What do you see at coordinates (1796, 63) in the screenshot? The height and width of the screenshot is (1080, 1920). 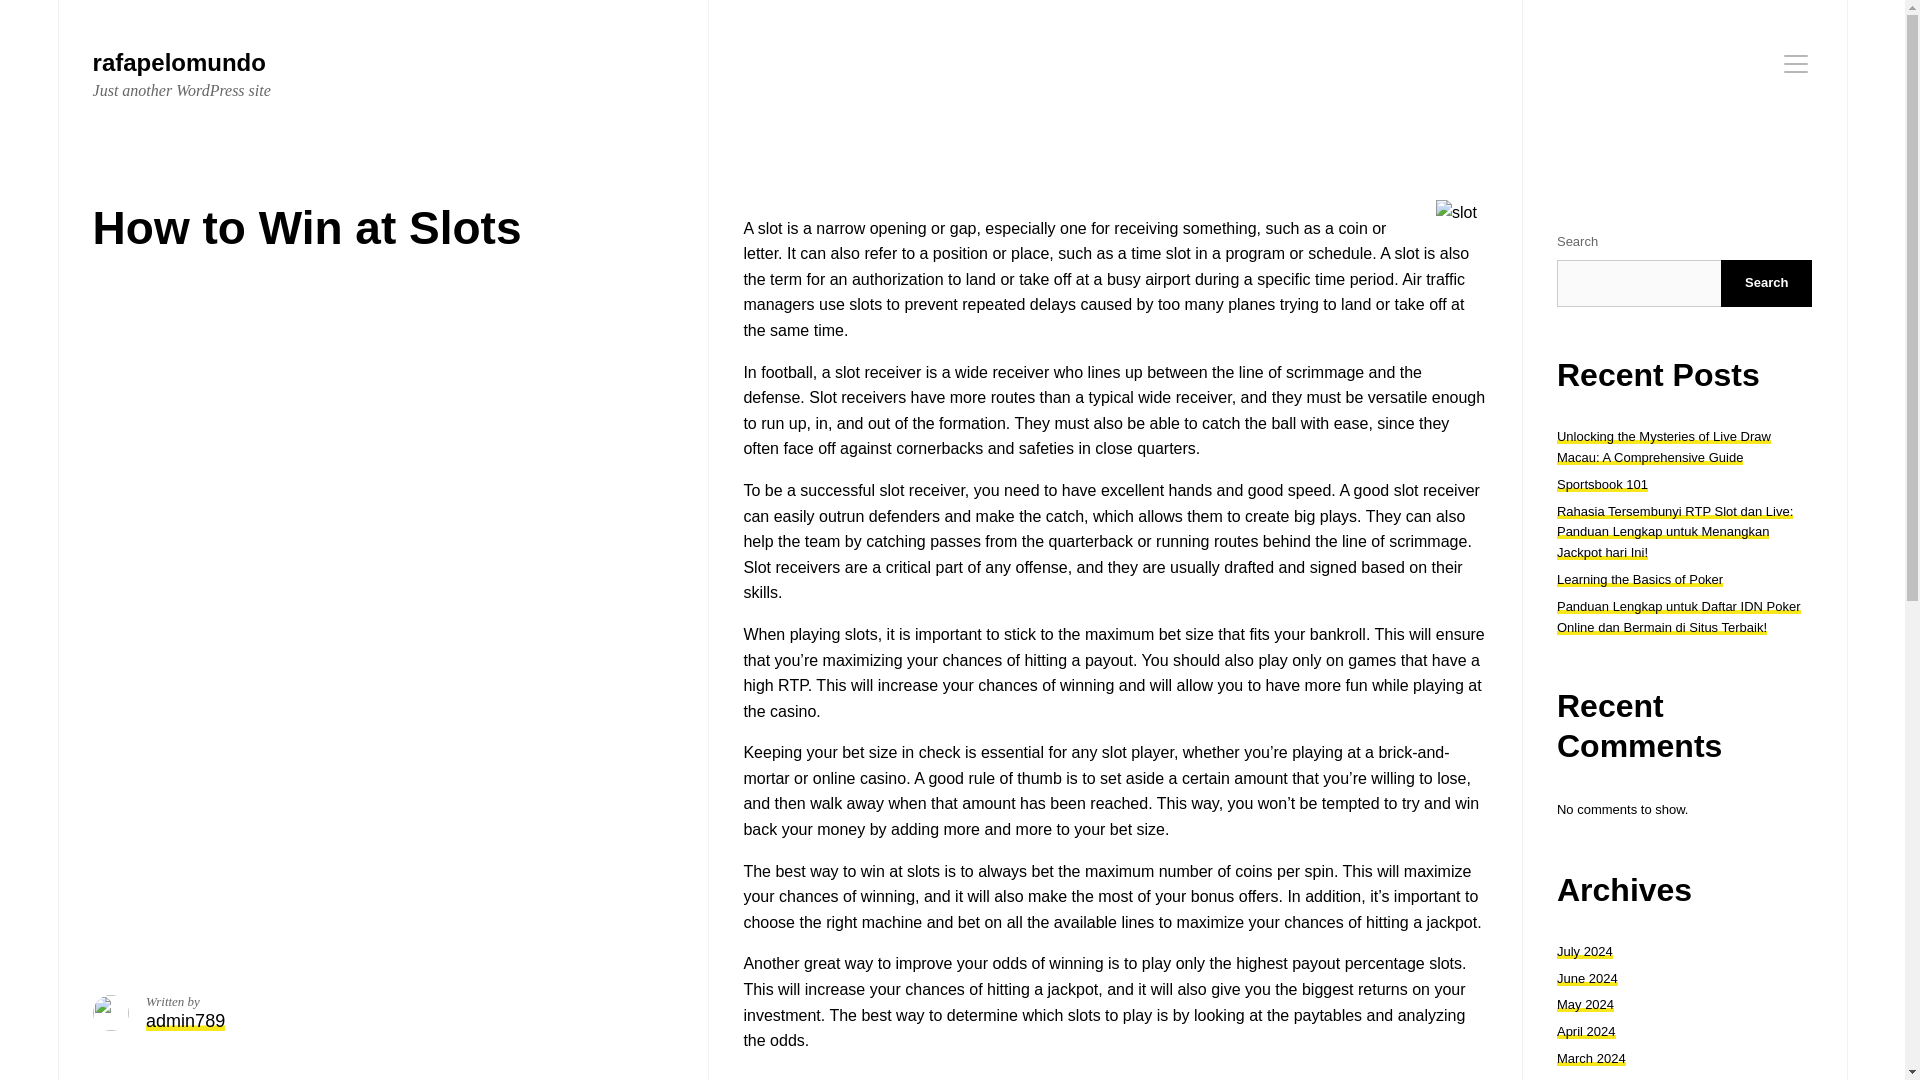 I see `June 2024` at bounding box center [1796, 63].